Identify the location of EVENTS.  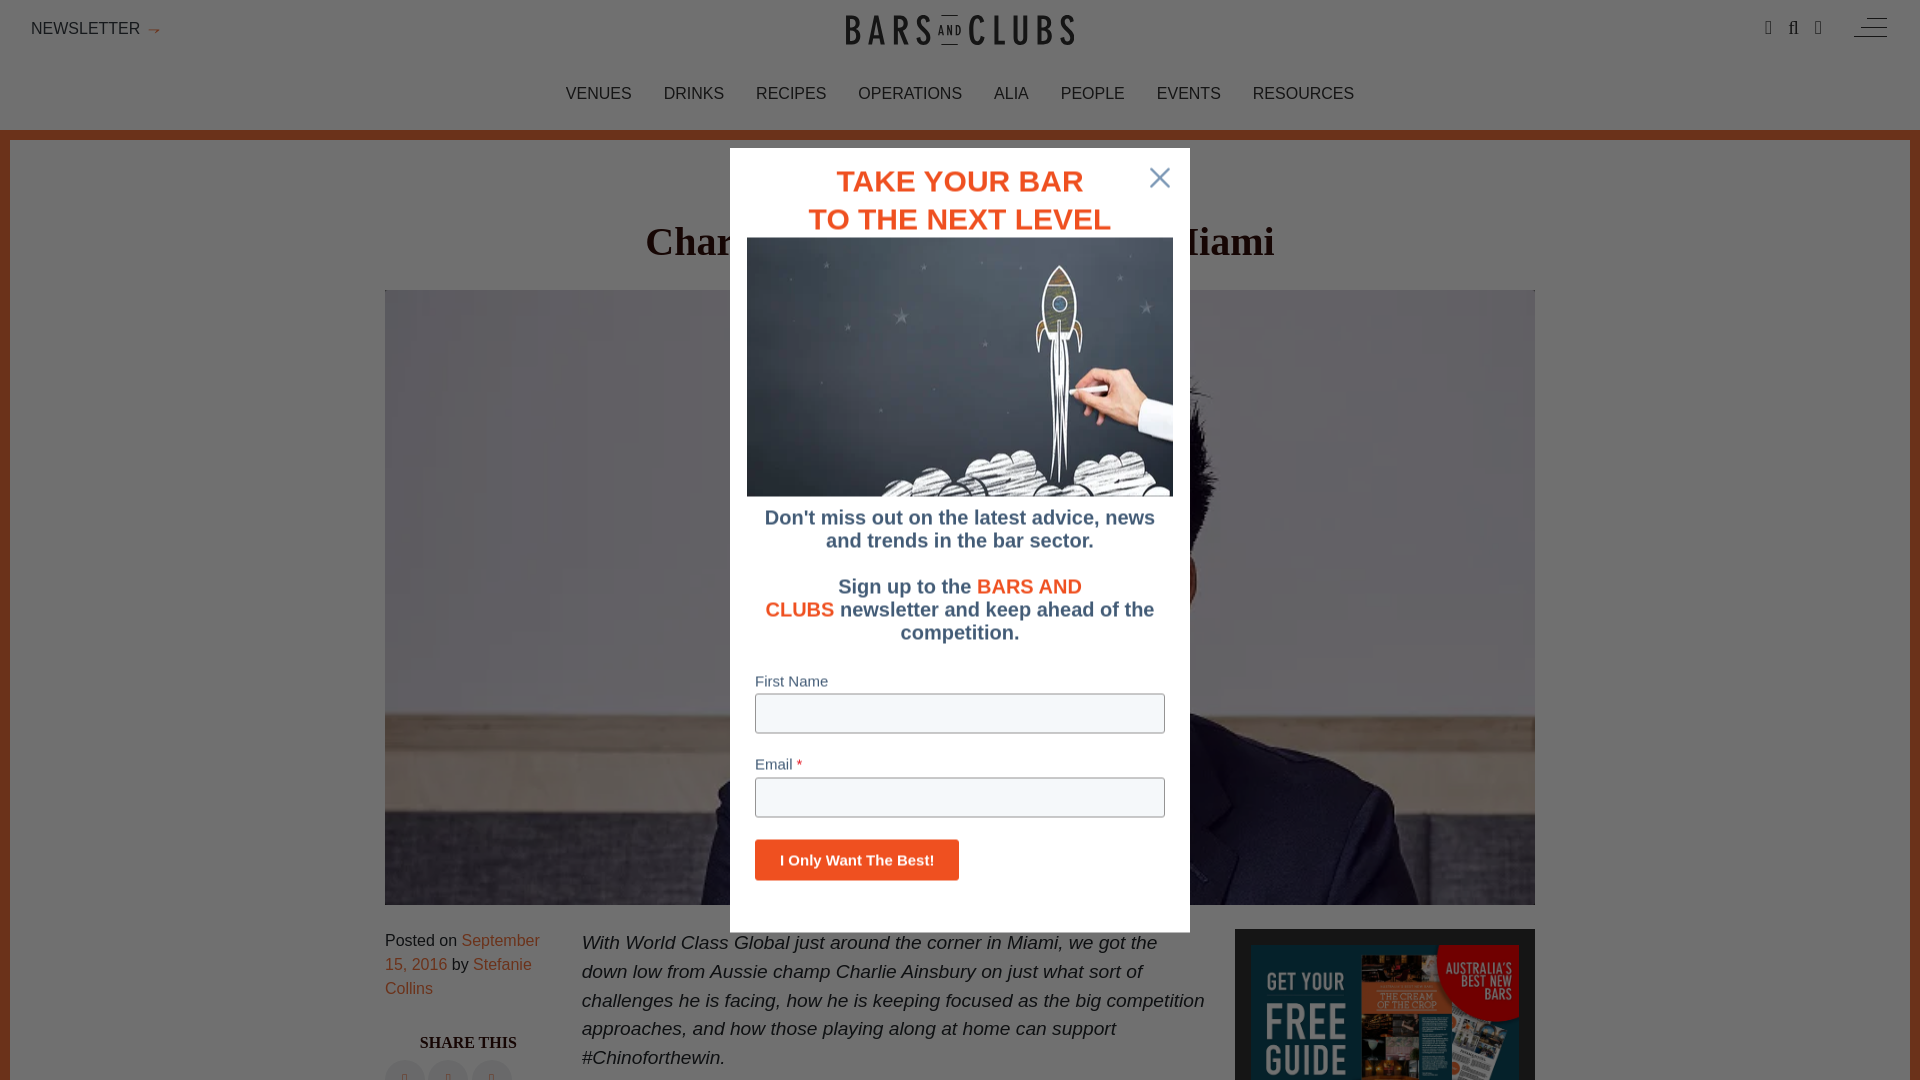
(1189, 94).